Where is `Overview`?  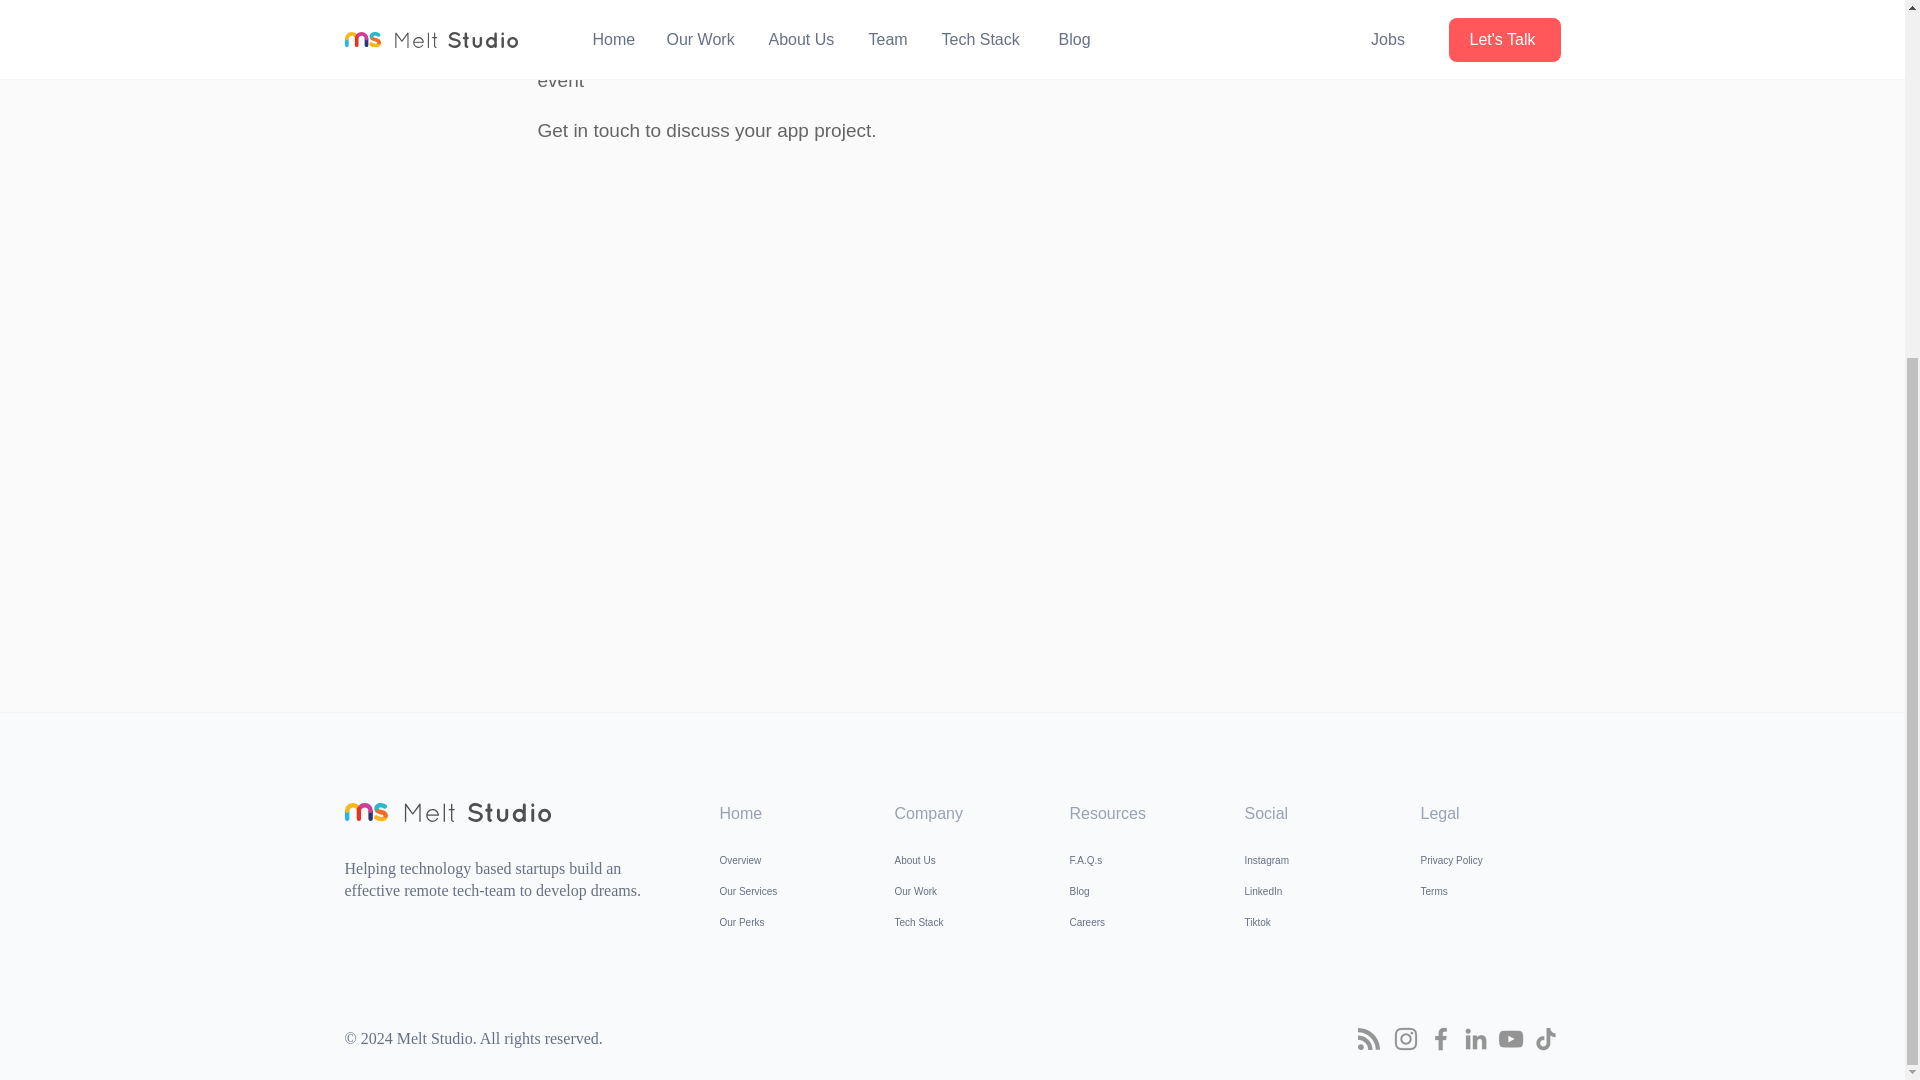 Overview is located at coordinates (790, 860).